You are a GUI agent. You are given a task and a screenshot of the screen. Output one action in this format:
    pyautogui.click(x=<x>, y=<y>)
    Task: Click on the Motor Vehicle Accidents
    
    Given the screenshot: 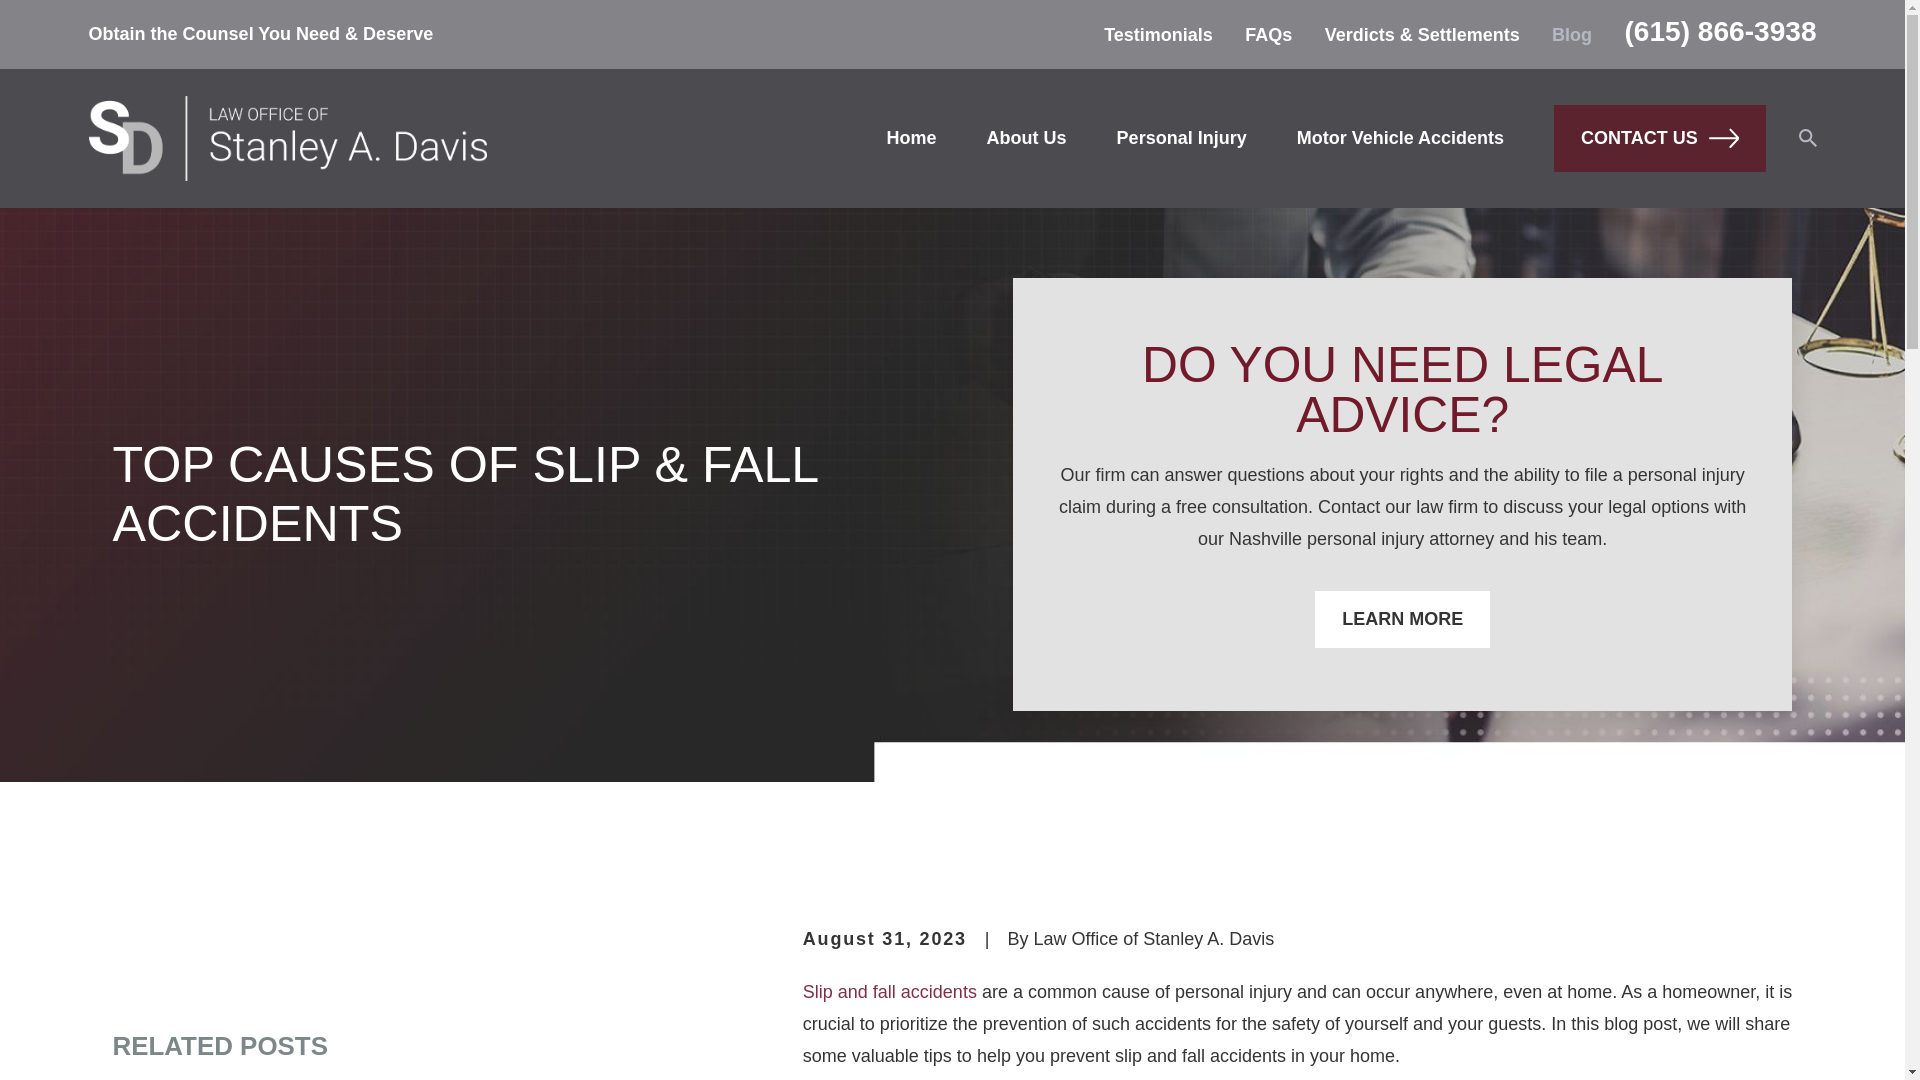 What is the action you would take?
    pyautogui.click(x=1400, y=137)
    